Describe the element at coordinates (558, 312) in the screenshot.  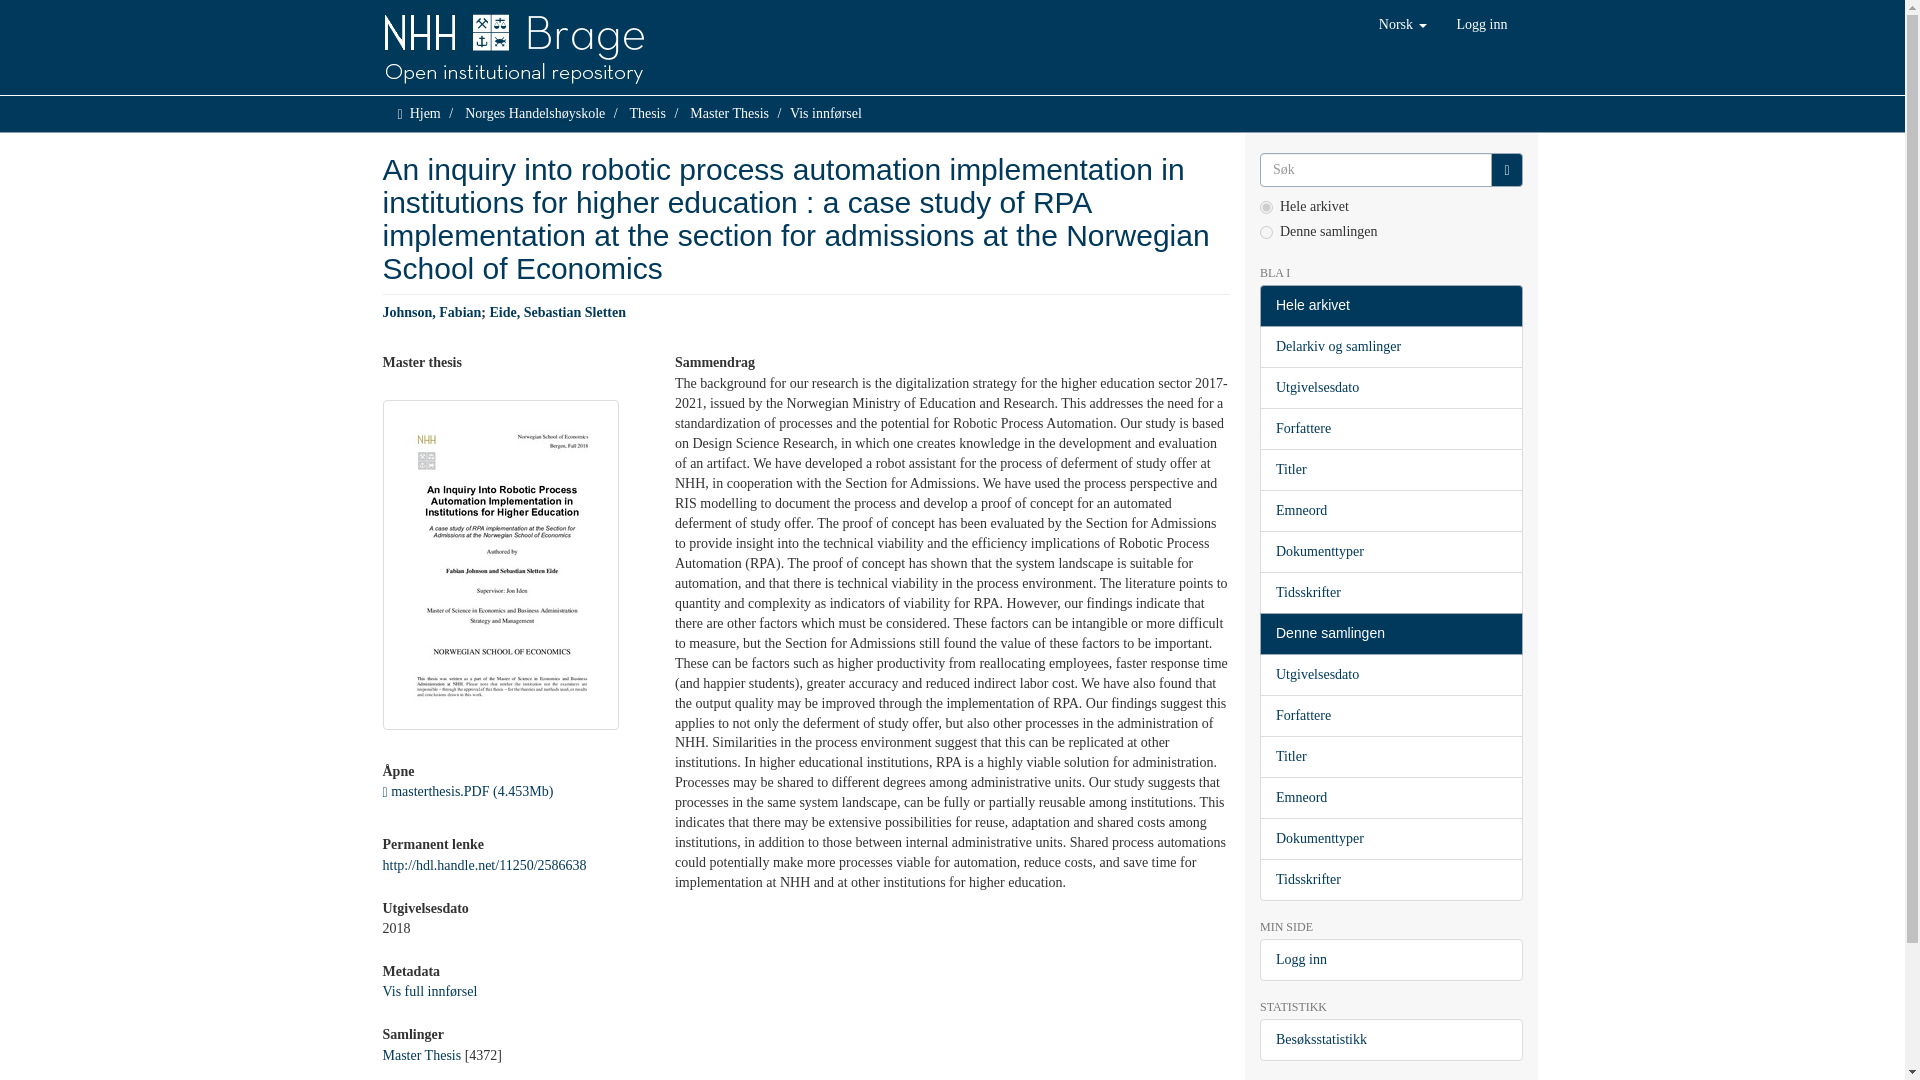
I see `Eide, Sebastian Sletten` at that location.